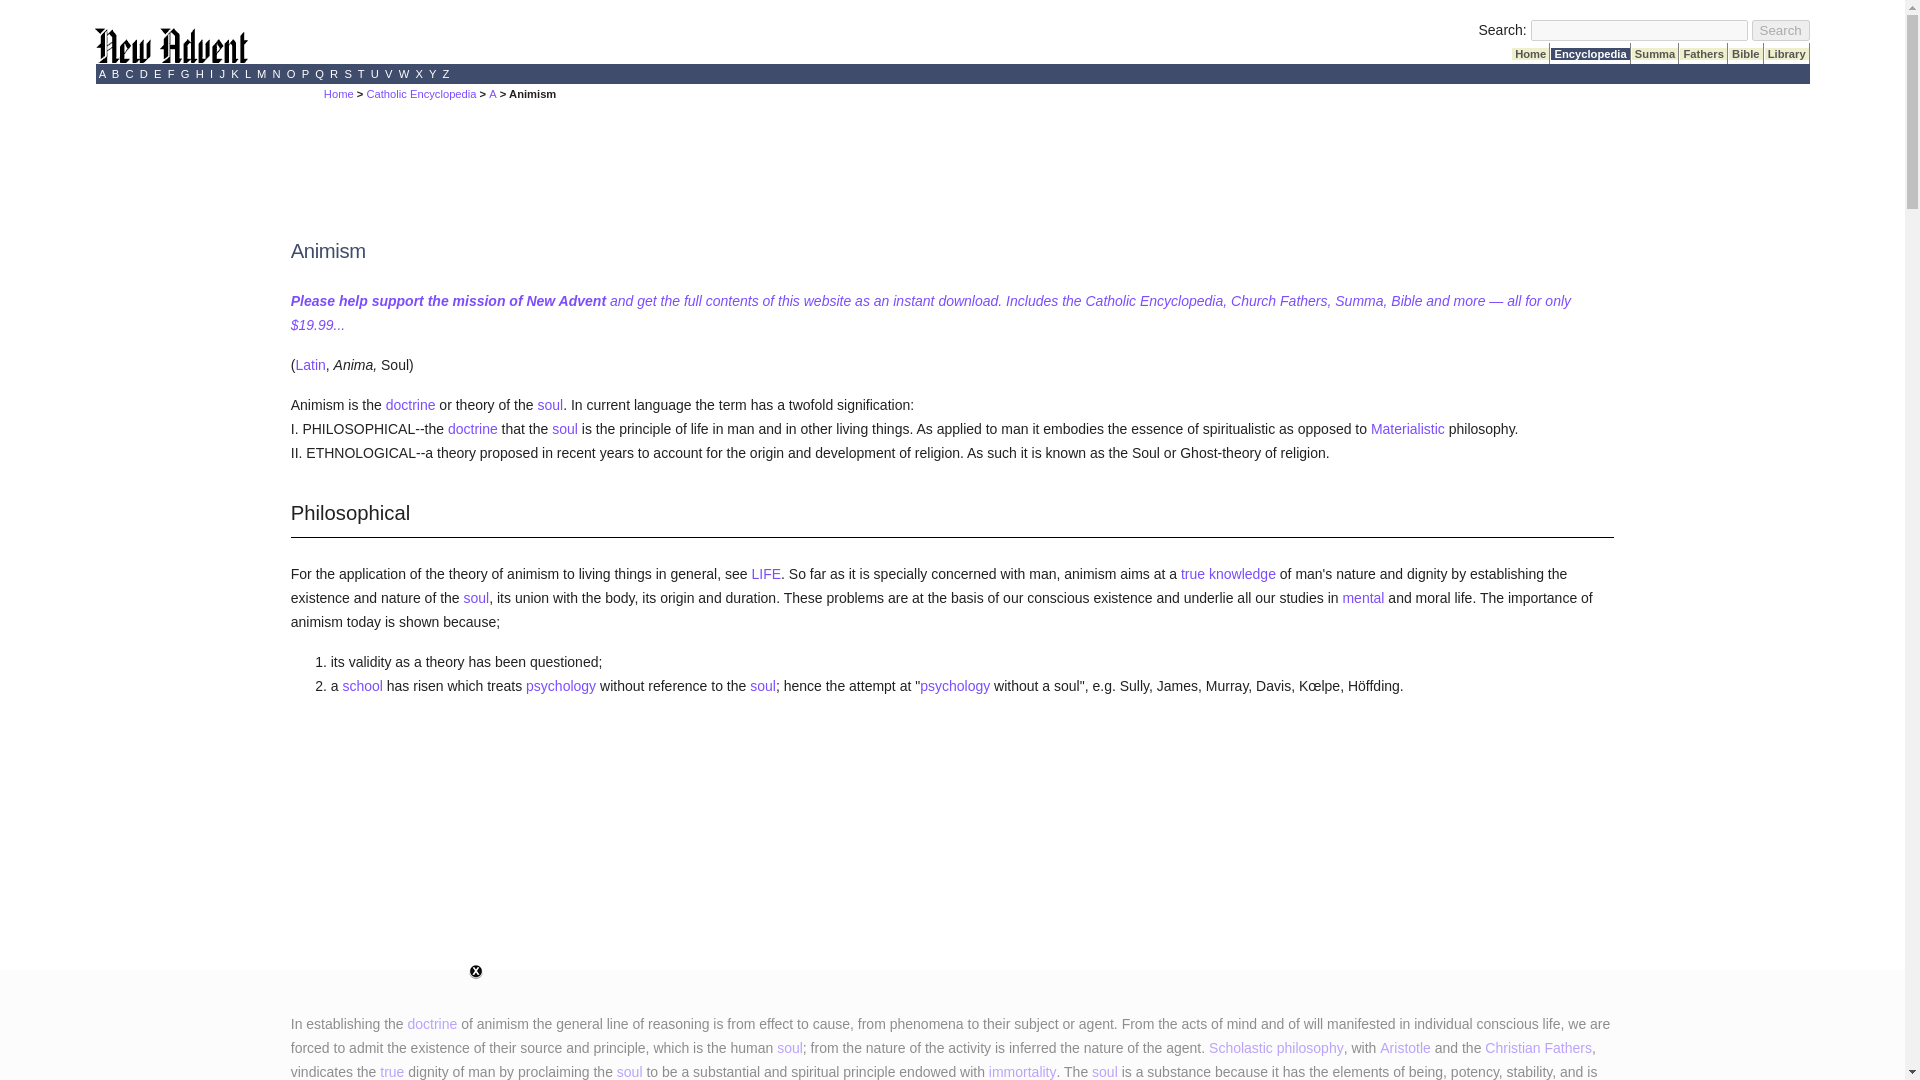  I want to click on  D , so click(144, 74).